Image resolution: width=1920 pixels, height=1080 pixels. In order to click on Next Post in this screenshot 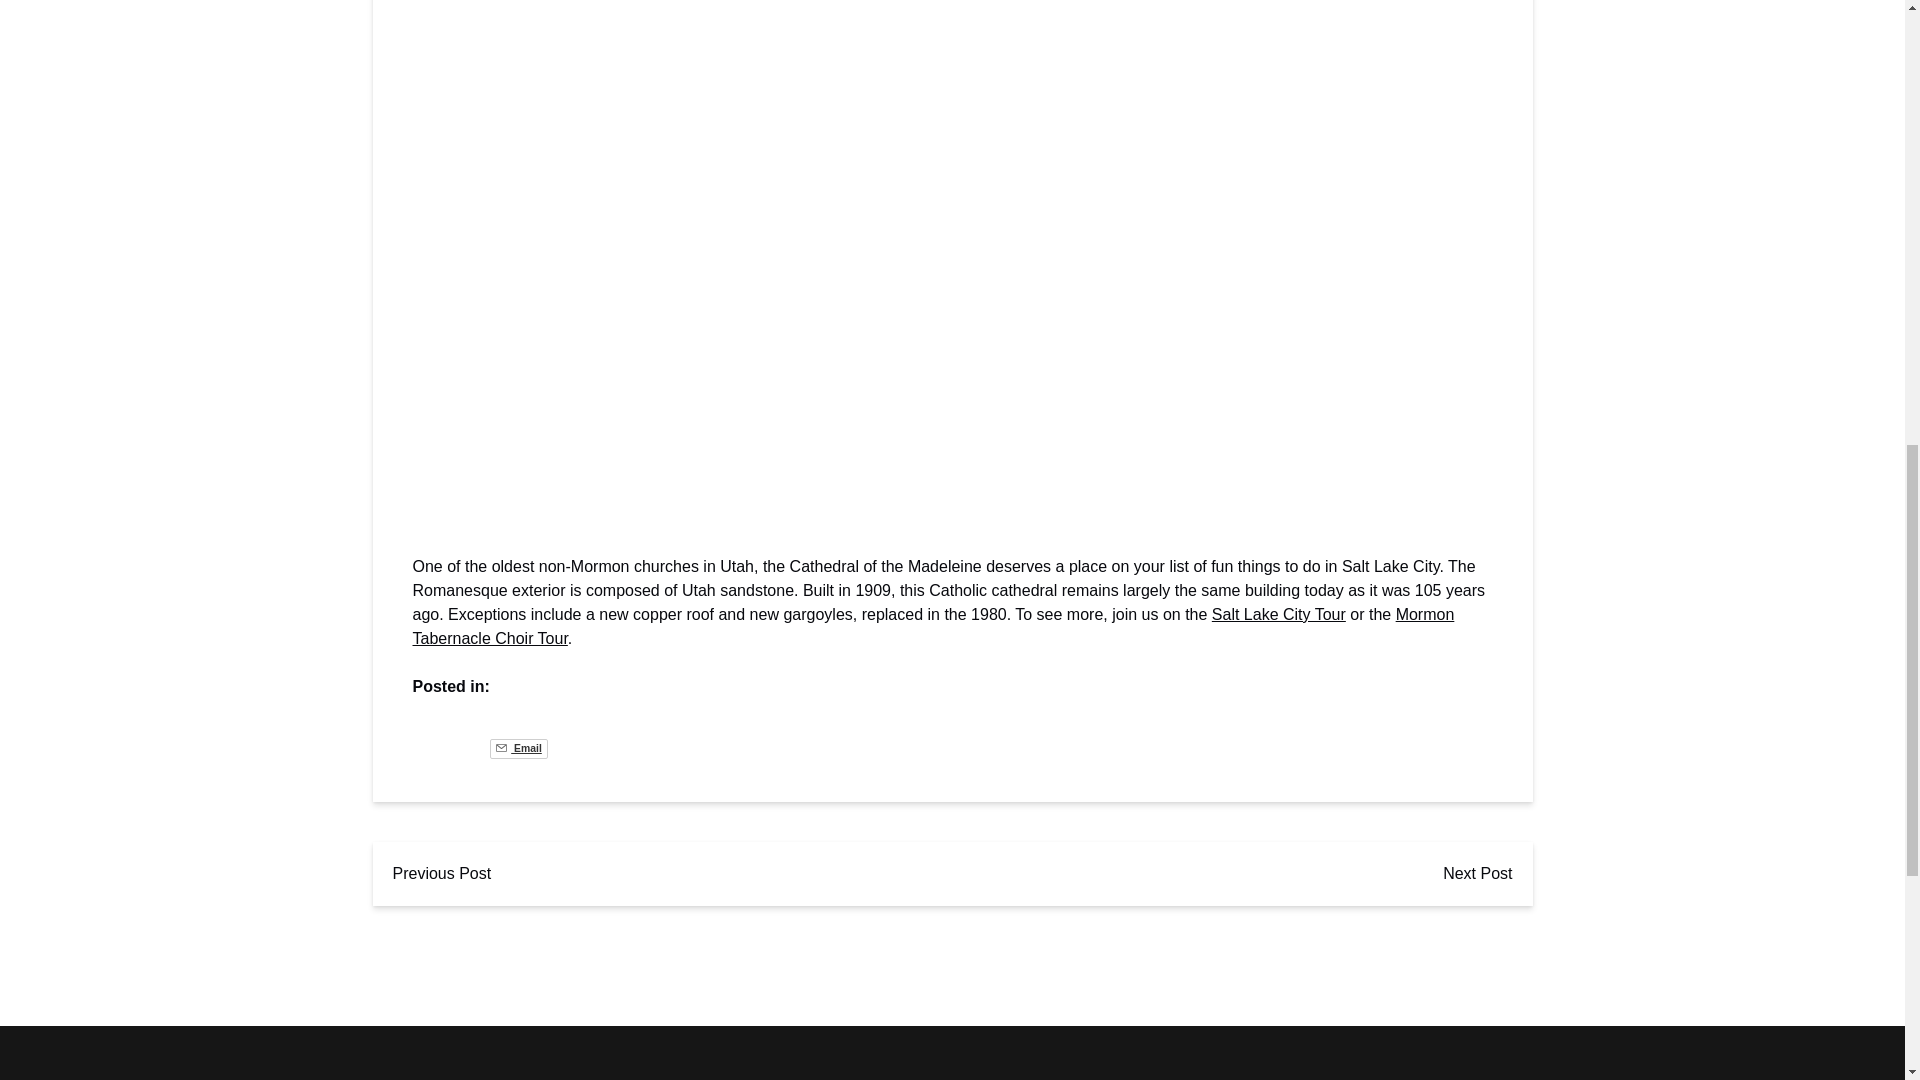, I will do `click(1477, 874)`.